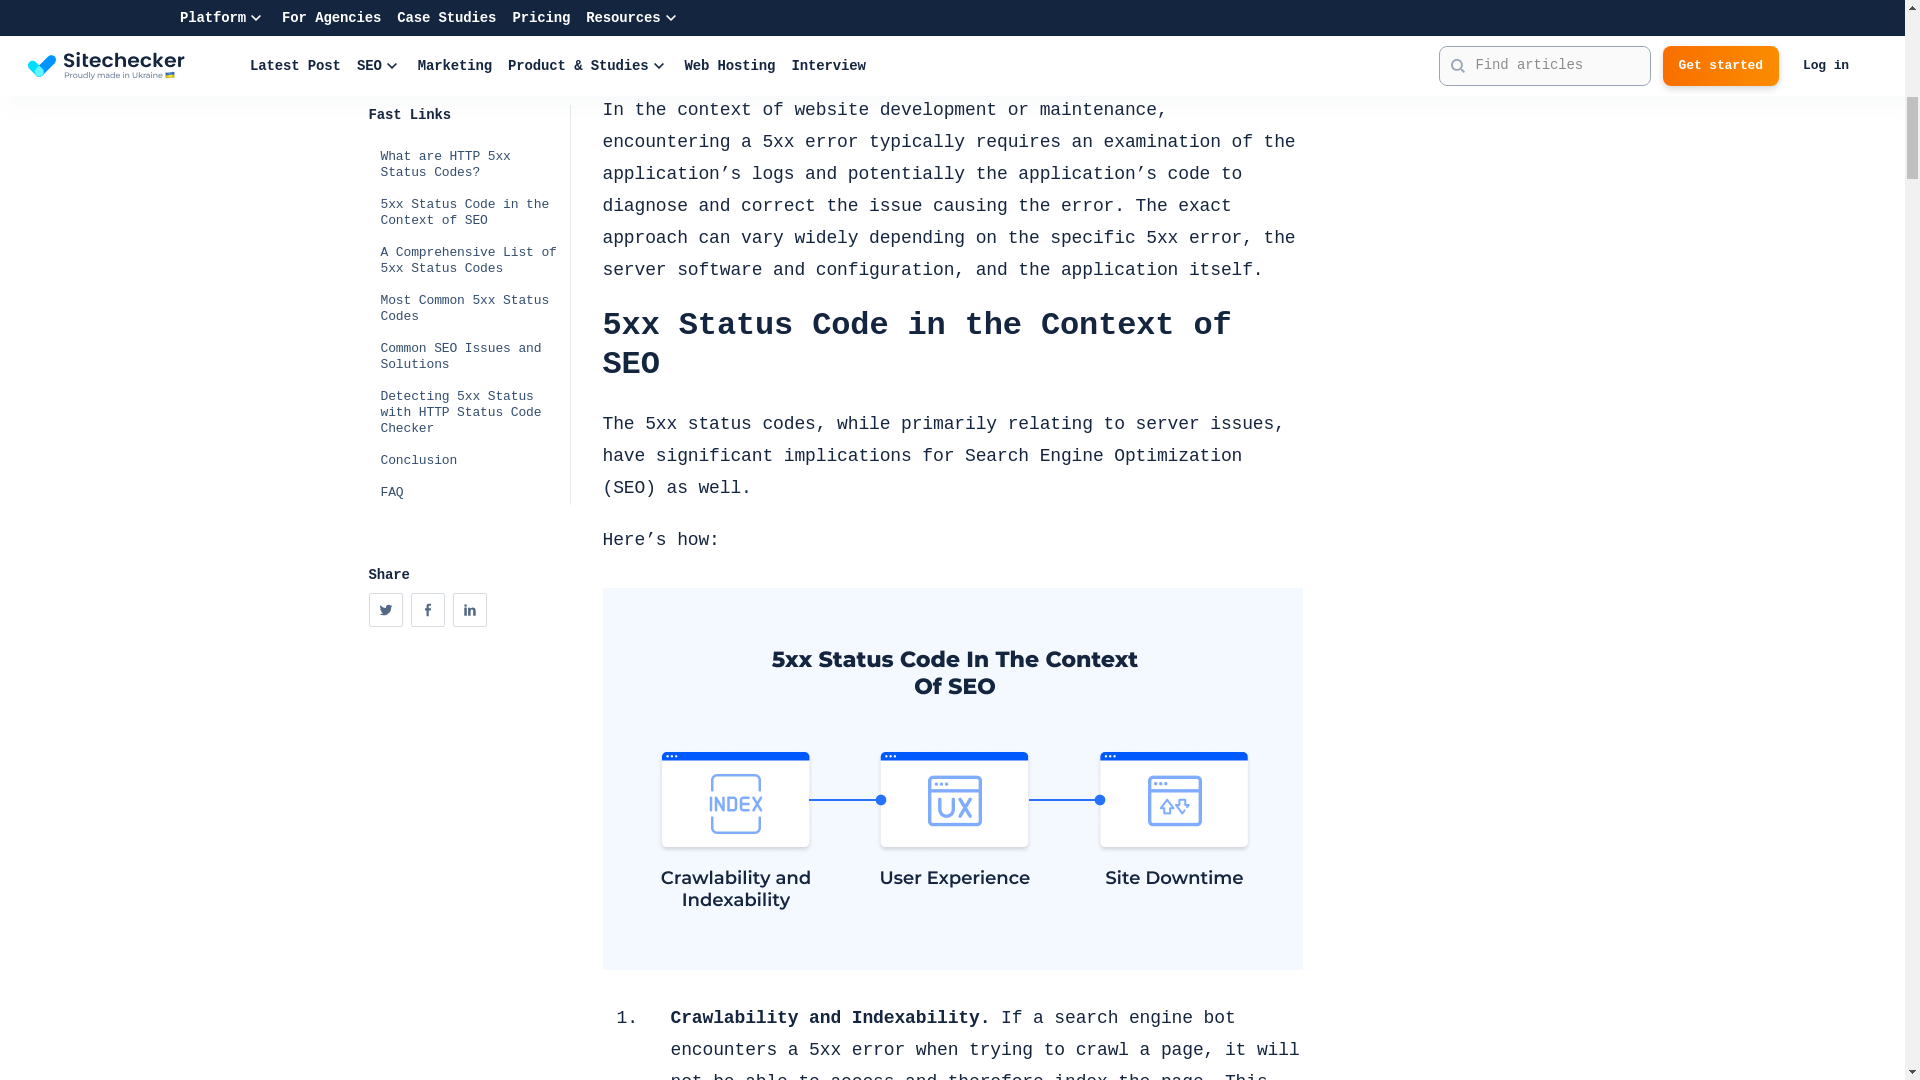 This screenshot has width=1920, height=1080. Describe the element at coordinates (428, 4) in the screenshot. I see `Facebook` at that location.